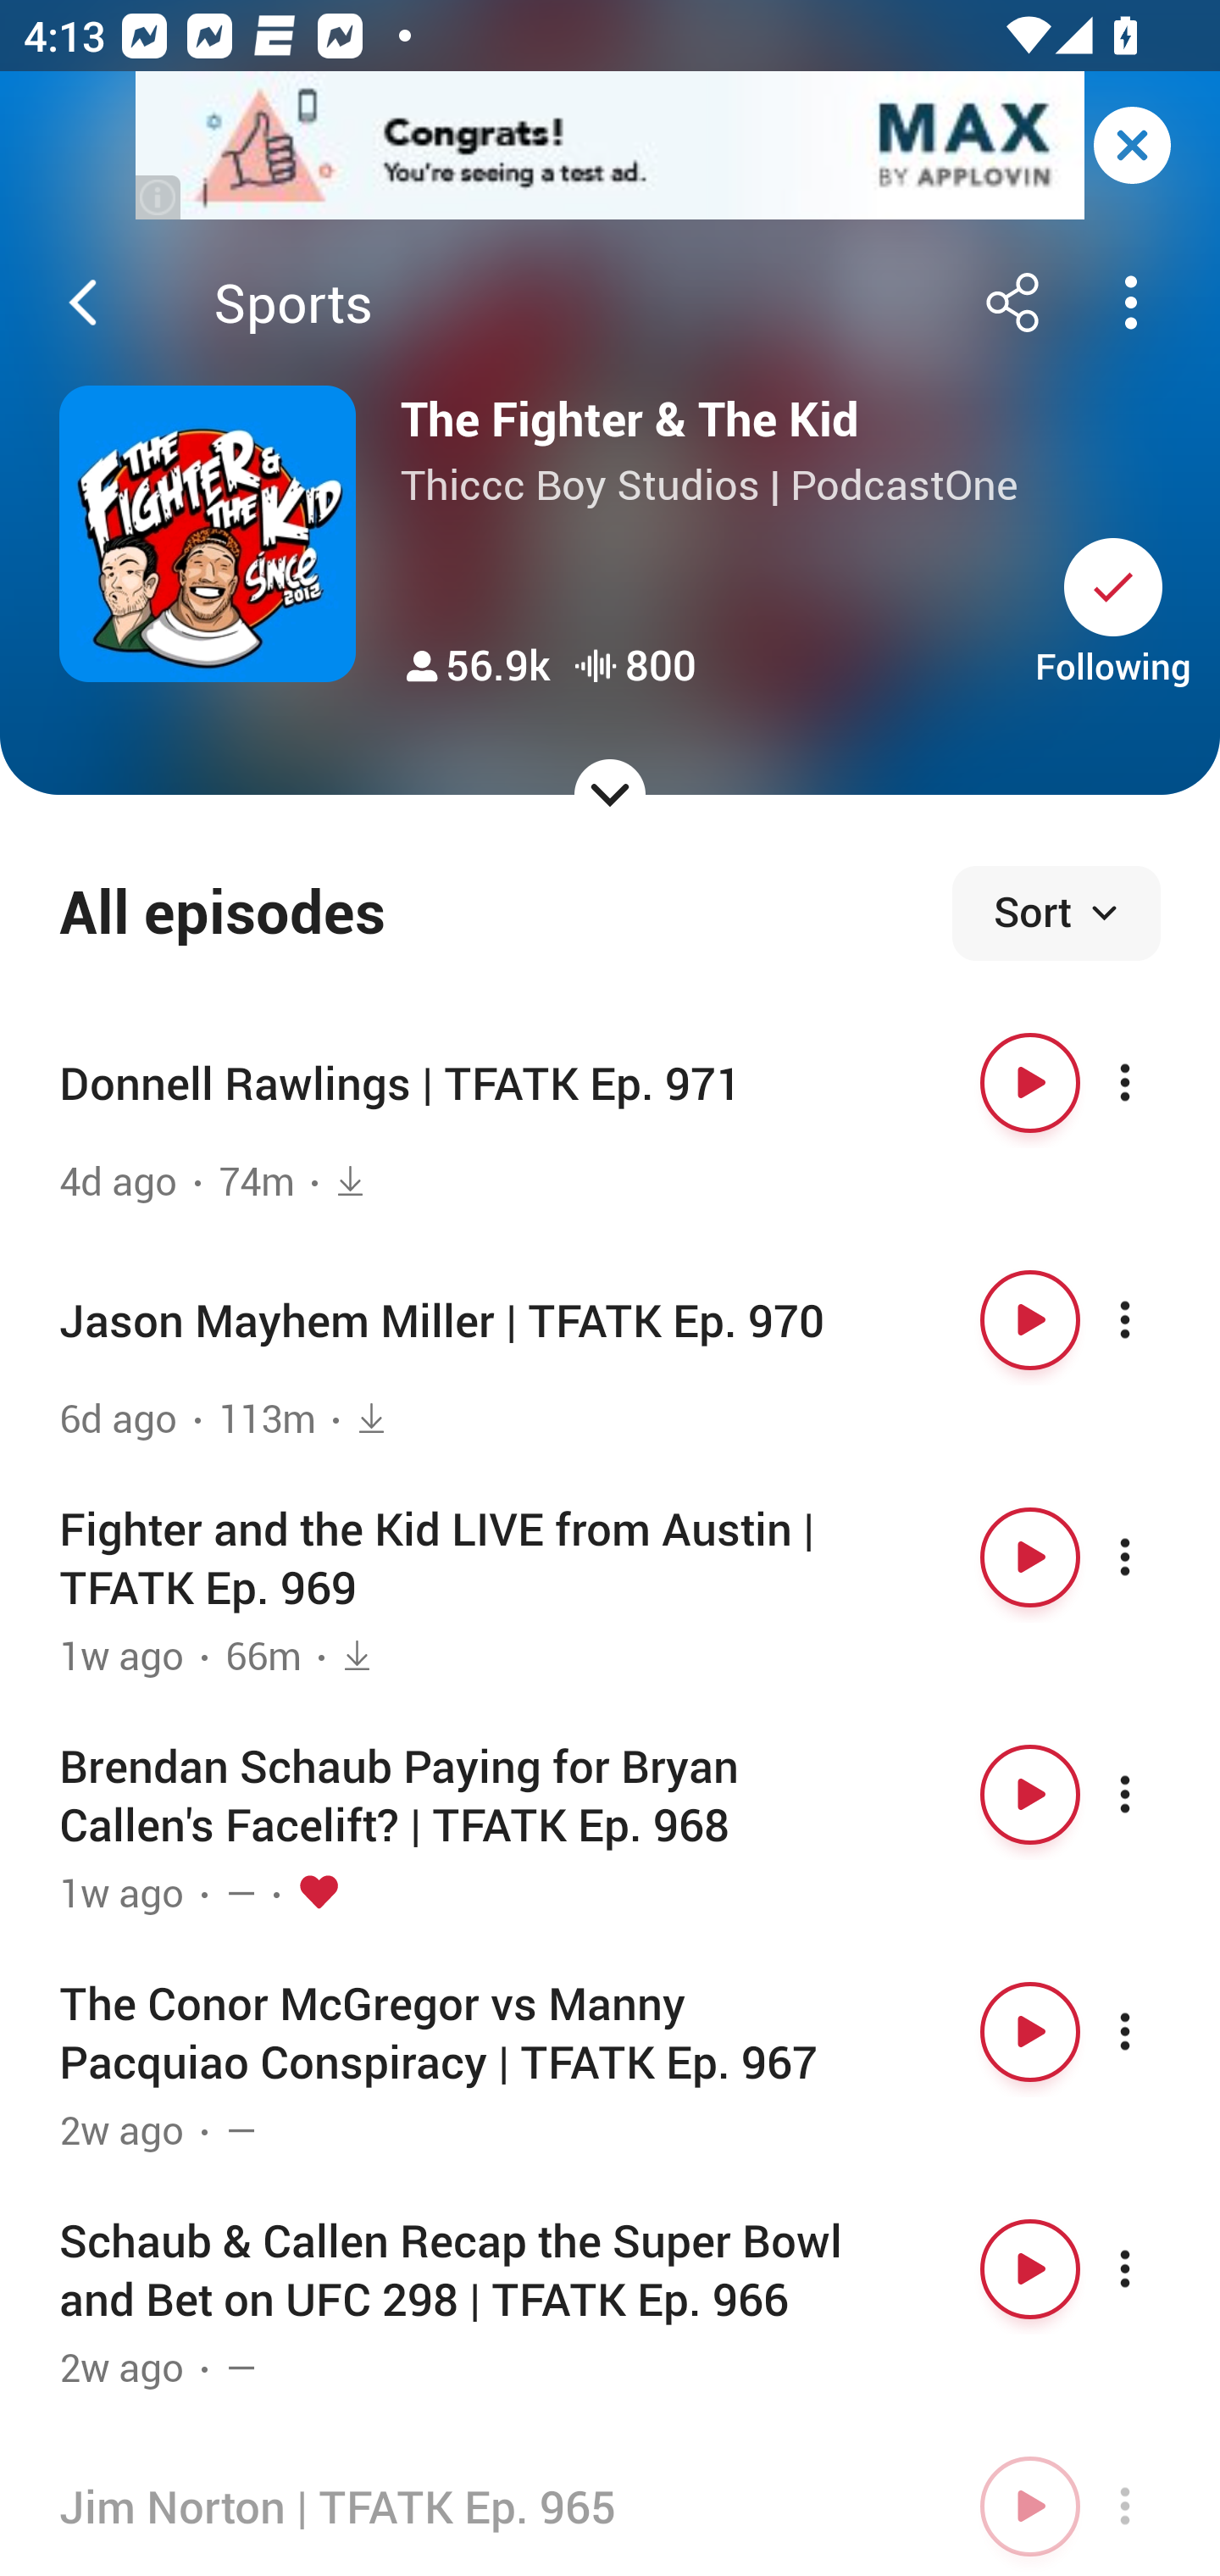 The height and width of the screenshot is (2576, 1220). I want to click on Play button, so click(1030, 1557).